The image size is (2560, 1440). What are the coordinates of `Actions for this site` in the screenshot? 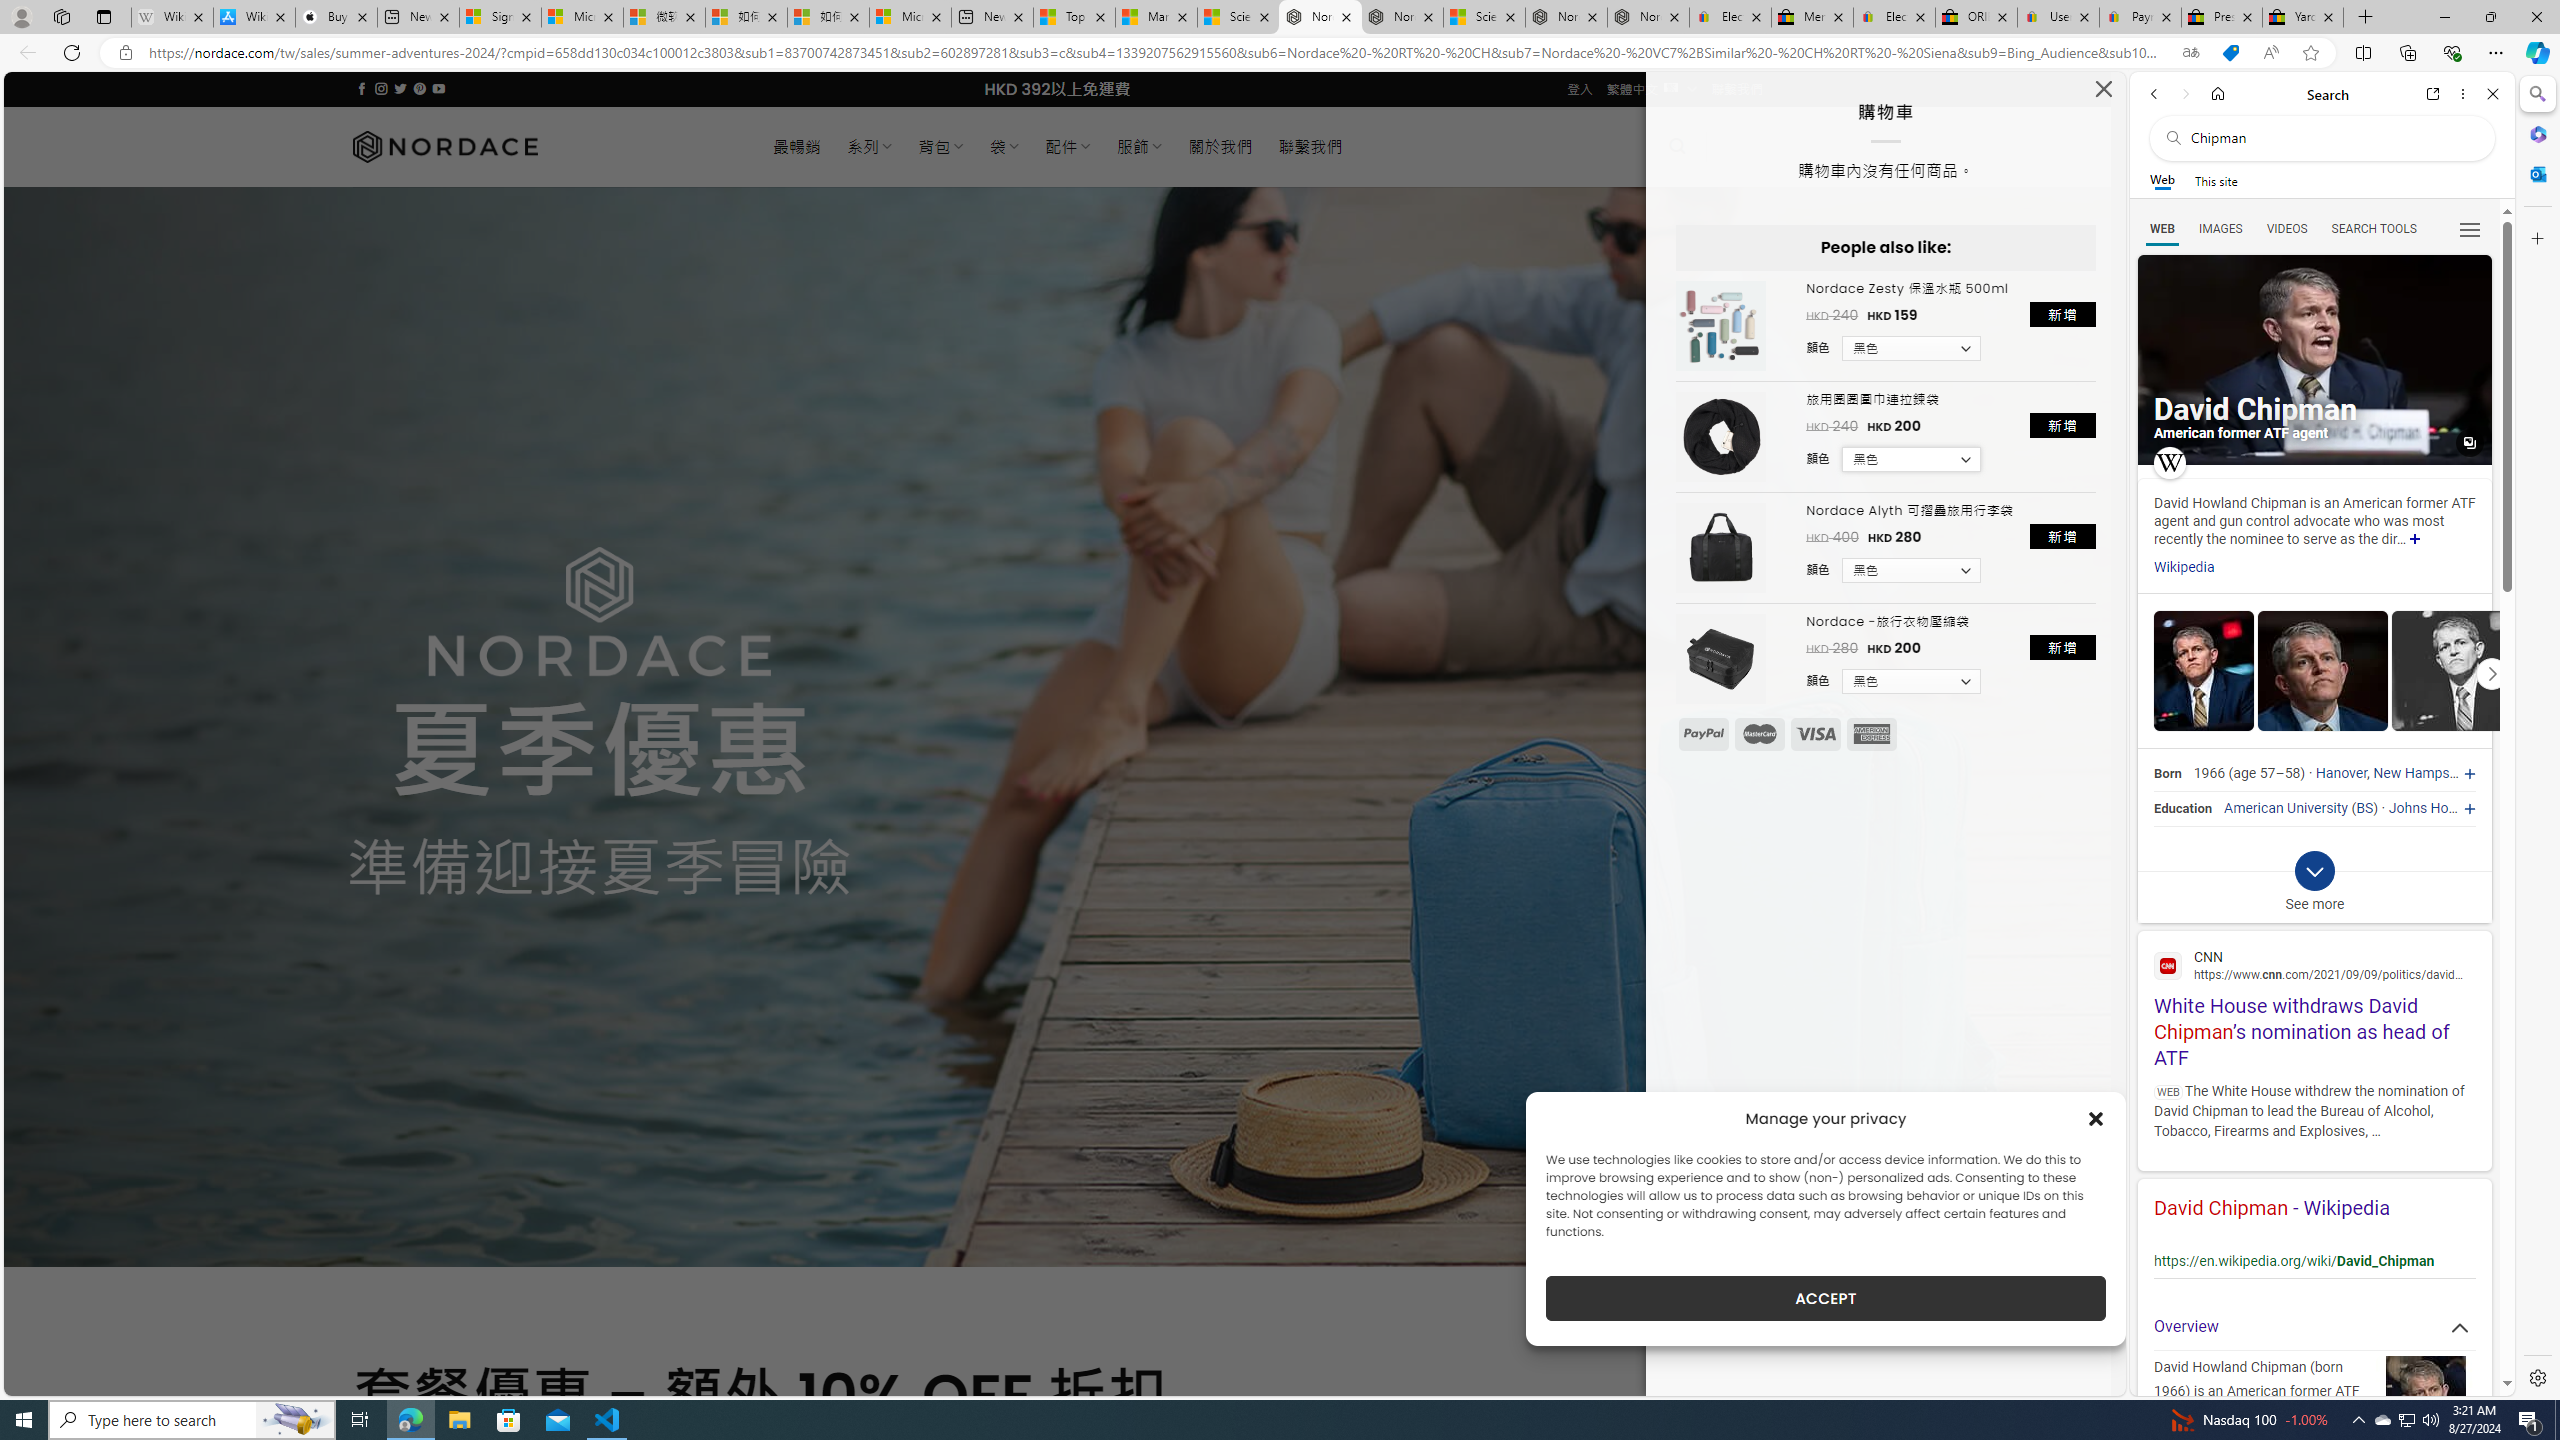 It's located at (2444, 1246).